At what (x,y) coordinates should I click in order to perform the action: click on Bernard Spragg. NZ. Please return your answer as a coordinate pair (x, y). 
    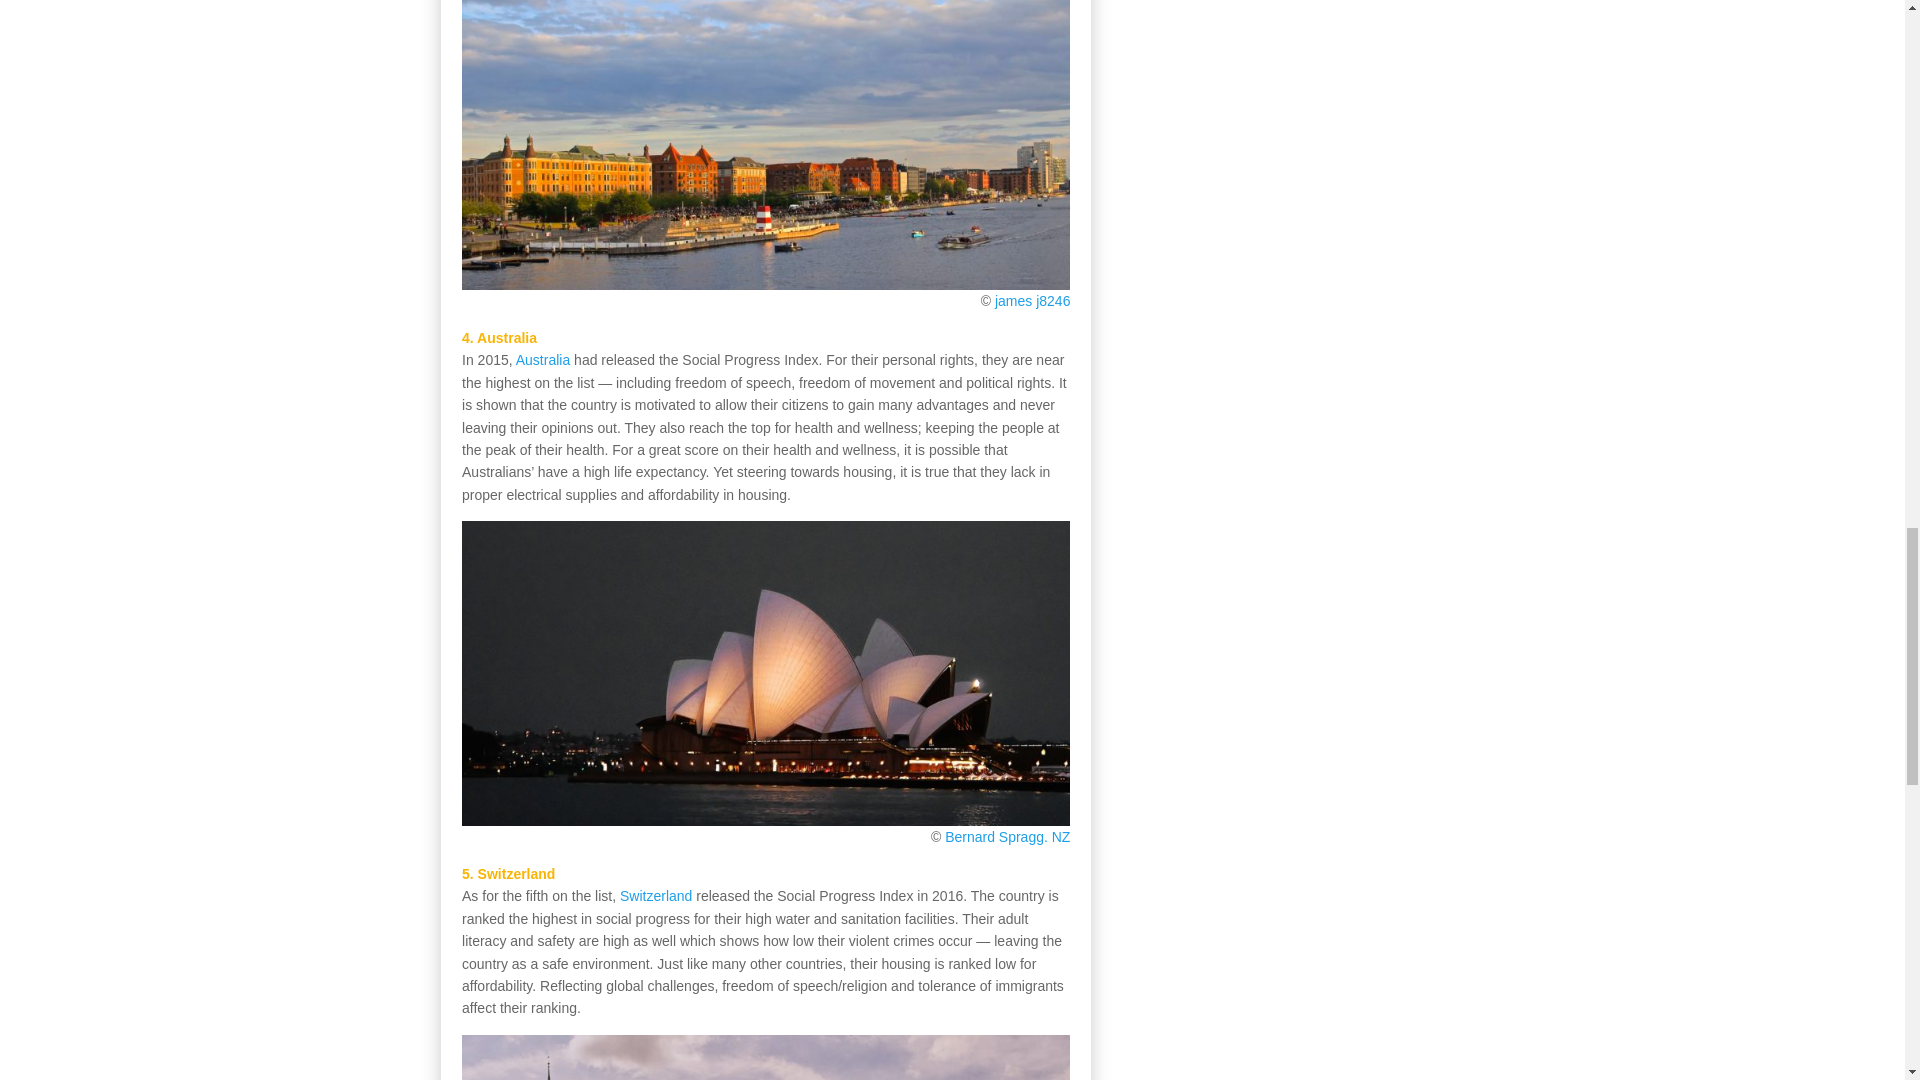
    Looking at the image, I should click on (1006, 836).